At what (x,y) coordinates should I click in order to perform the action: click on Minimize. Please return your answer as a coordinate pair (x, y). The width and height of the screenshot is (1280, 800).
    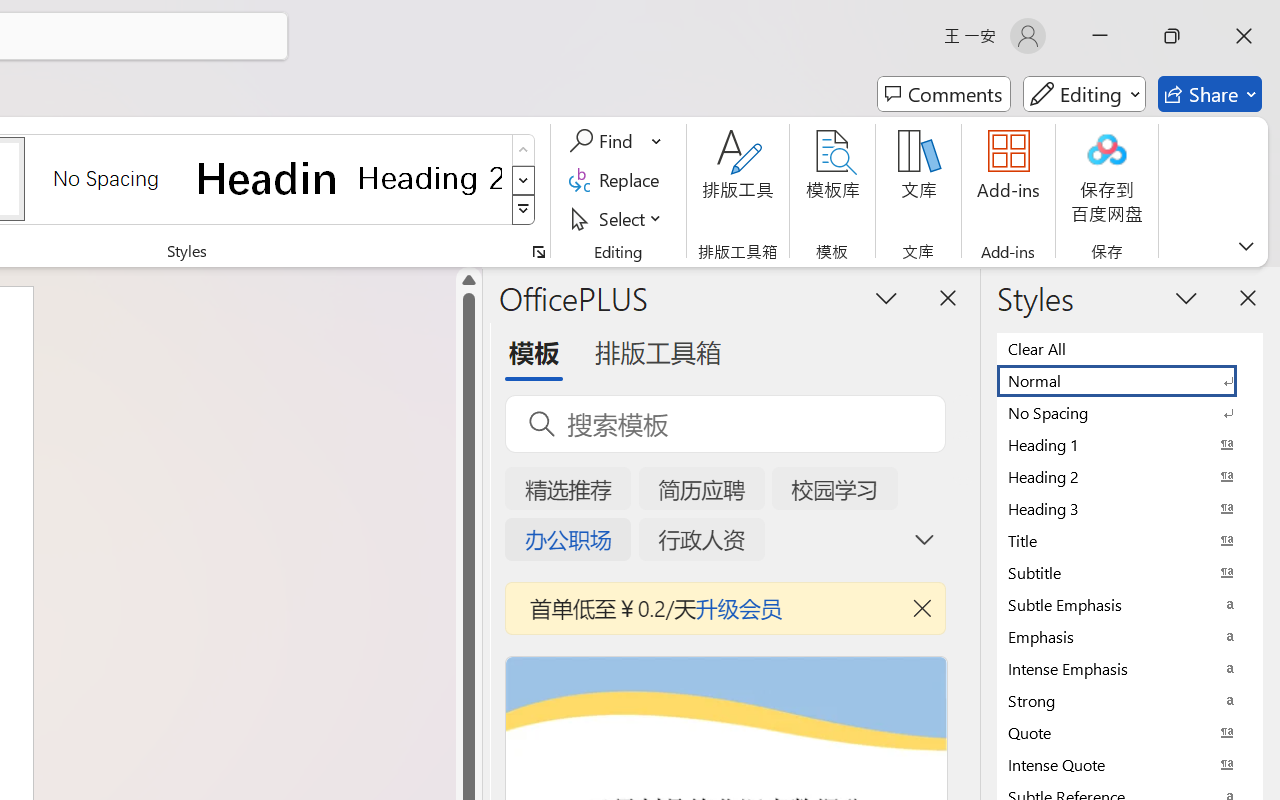
    Looking at the image, I should click on (1100, 36).